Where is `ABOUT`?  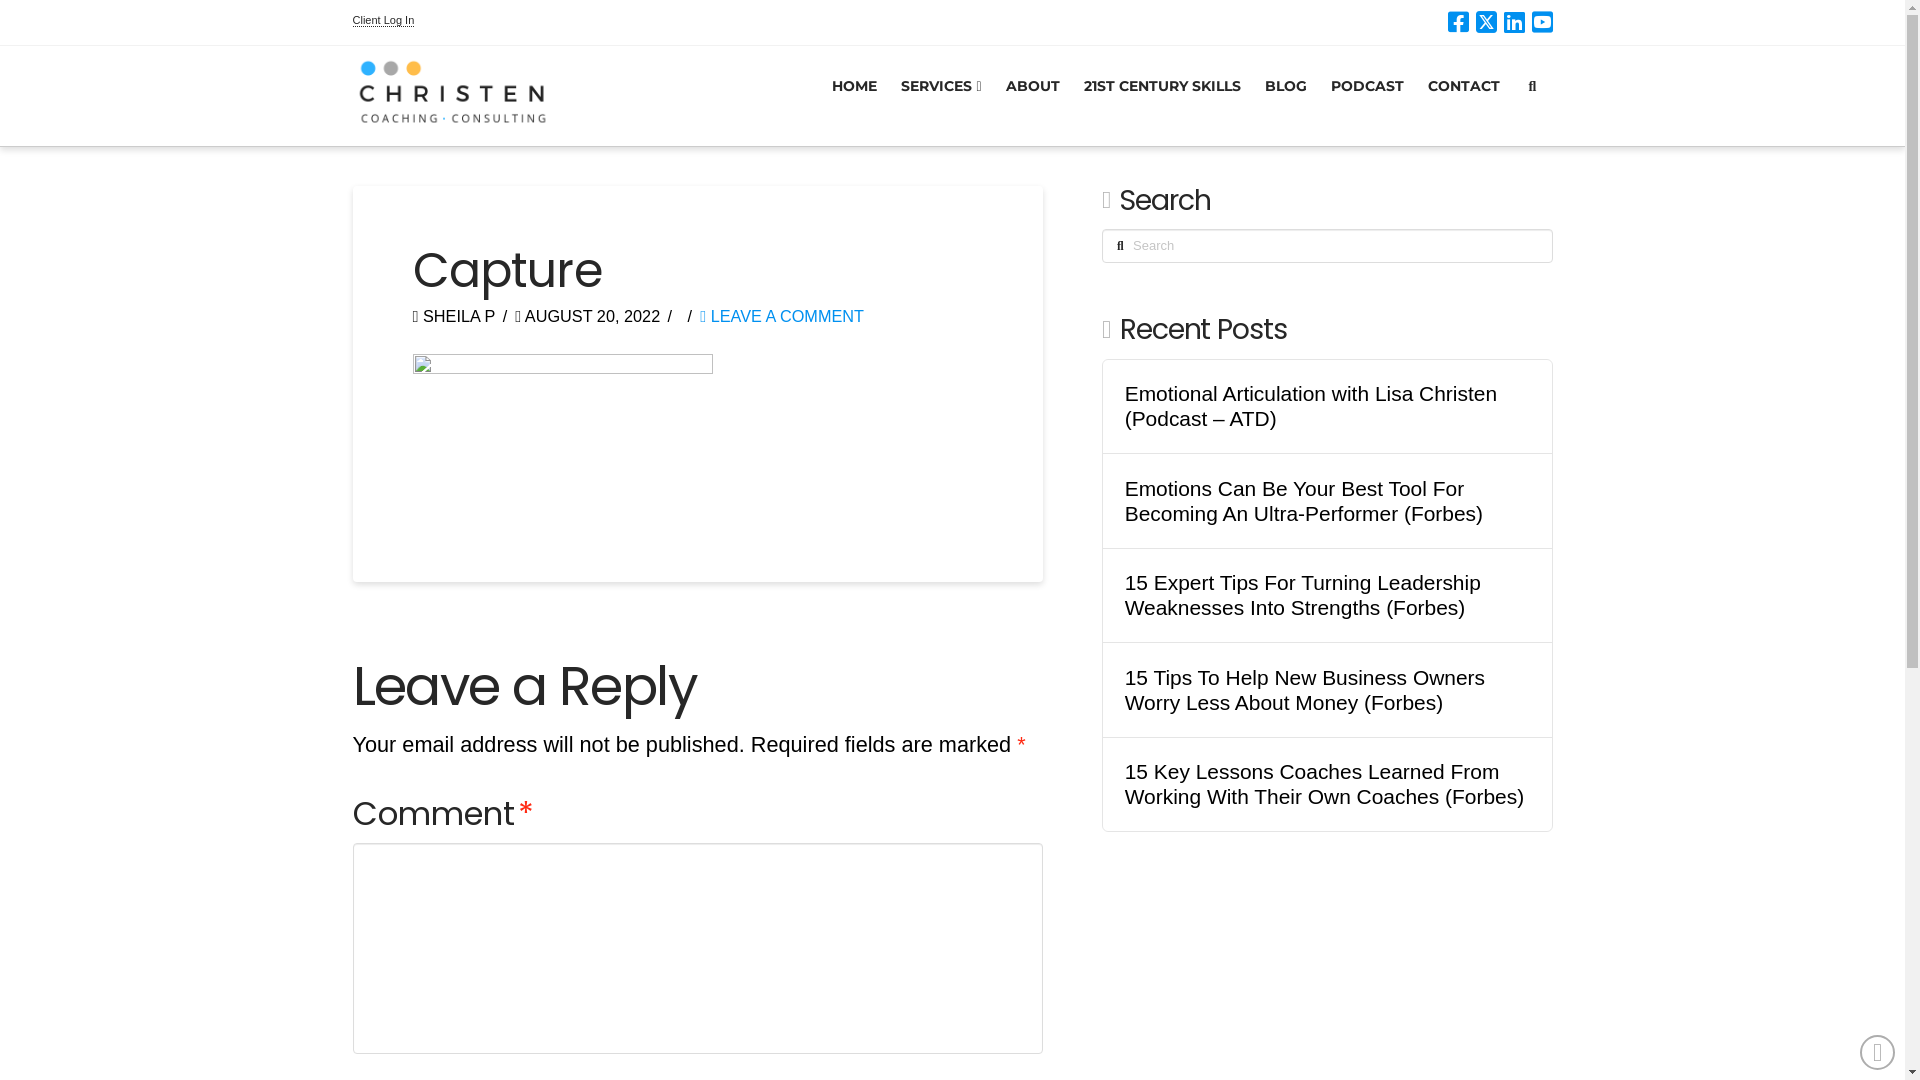
ABOUT is located at coordinates (1033, 96).